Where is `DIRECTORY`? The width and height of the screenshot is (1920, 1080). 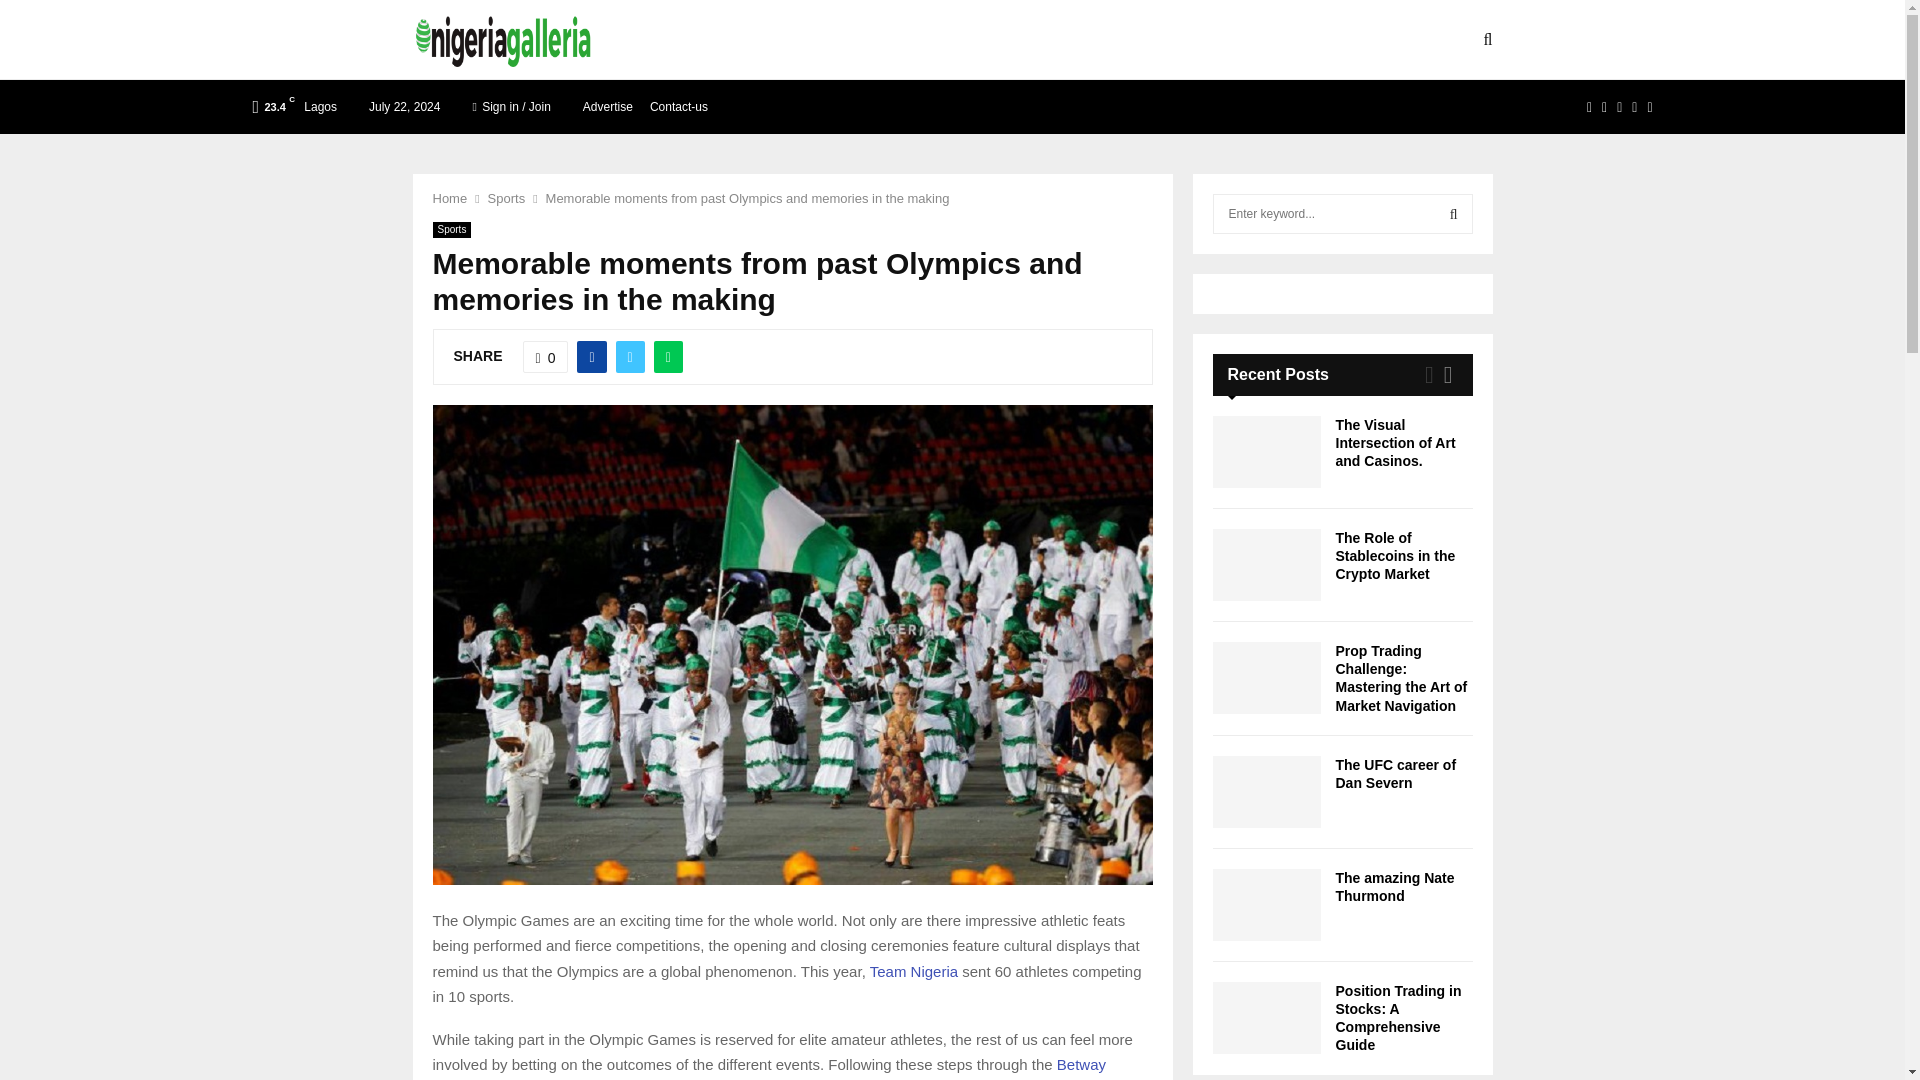
DIRECTORY is located at coordinates (906, 40).